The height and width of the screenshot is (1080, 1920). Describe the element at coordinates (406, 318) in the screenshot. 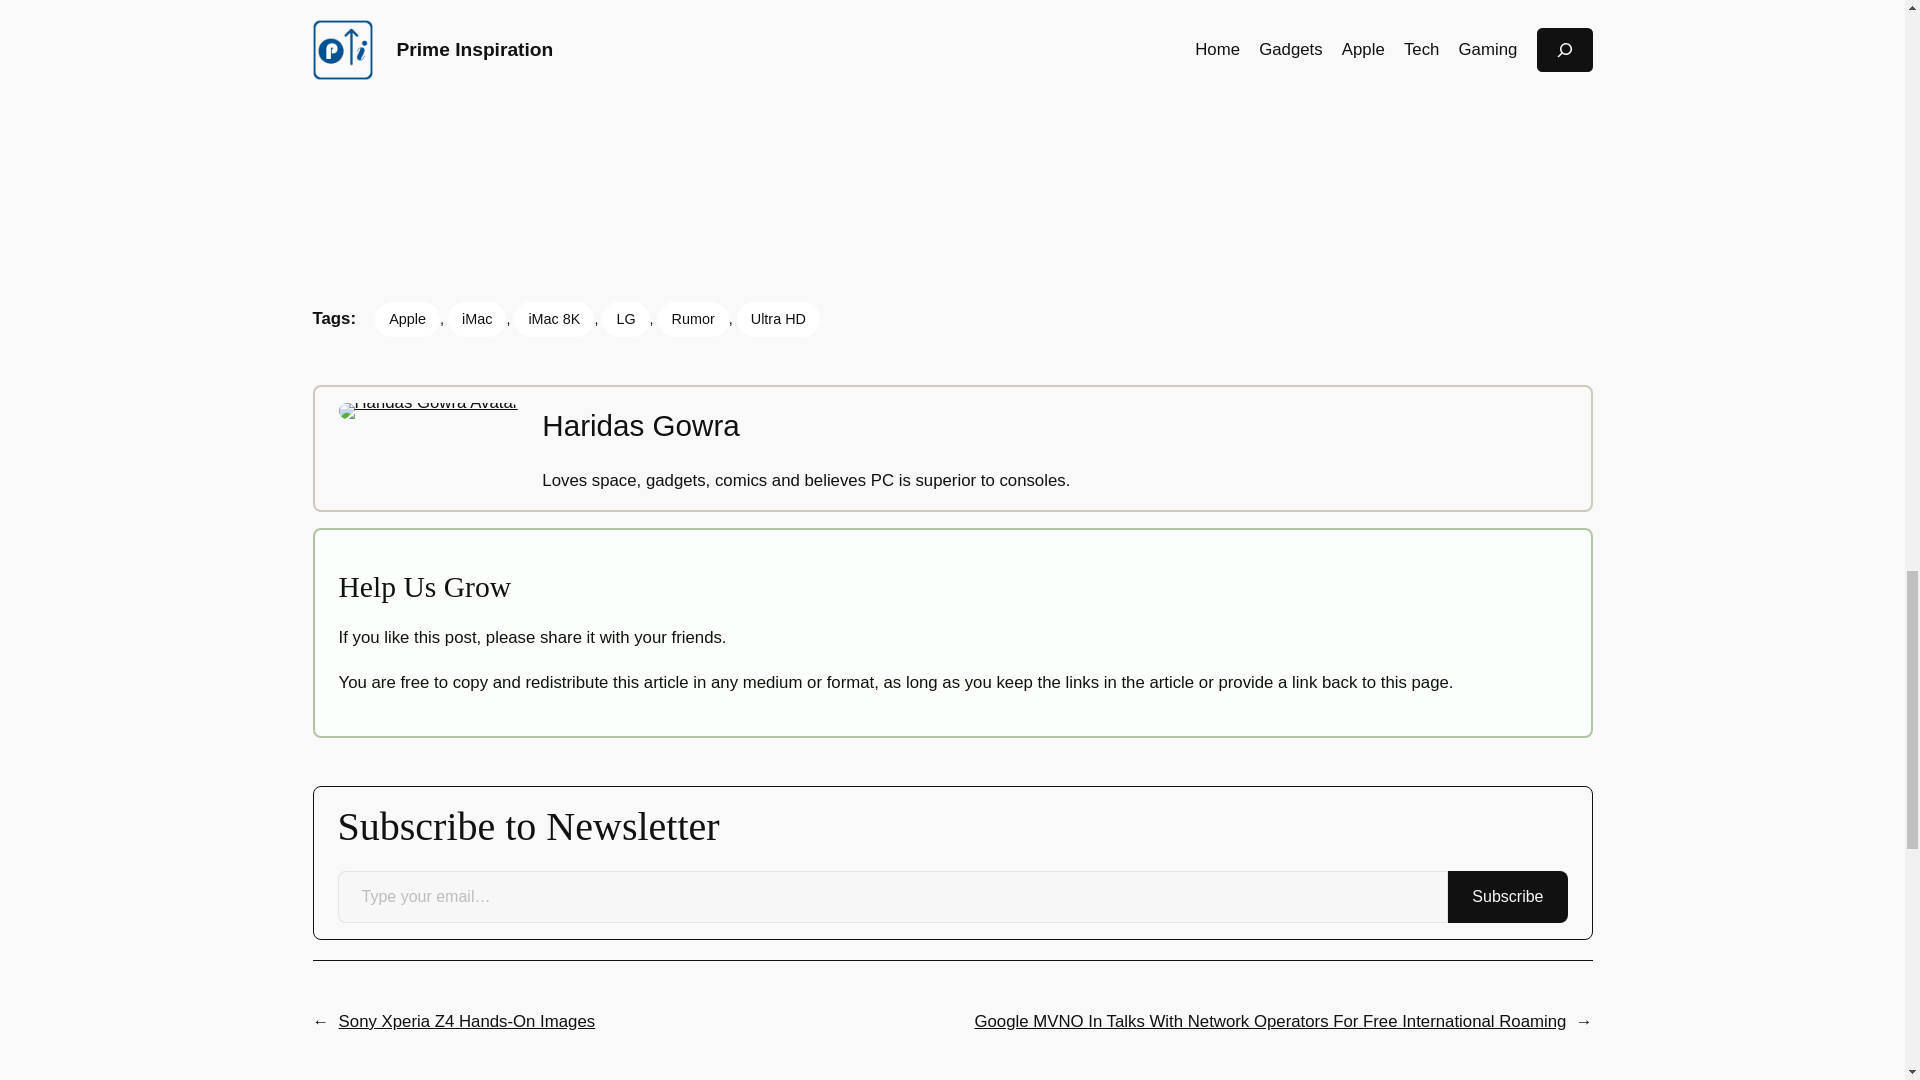

I see `Apple` at that location.